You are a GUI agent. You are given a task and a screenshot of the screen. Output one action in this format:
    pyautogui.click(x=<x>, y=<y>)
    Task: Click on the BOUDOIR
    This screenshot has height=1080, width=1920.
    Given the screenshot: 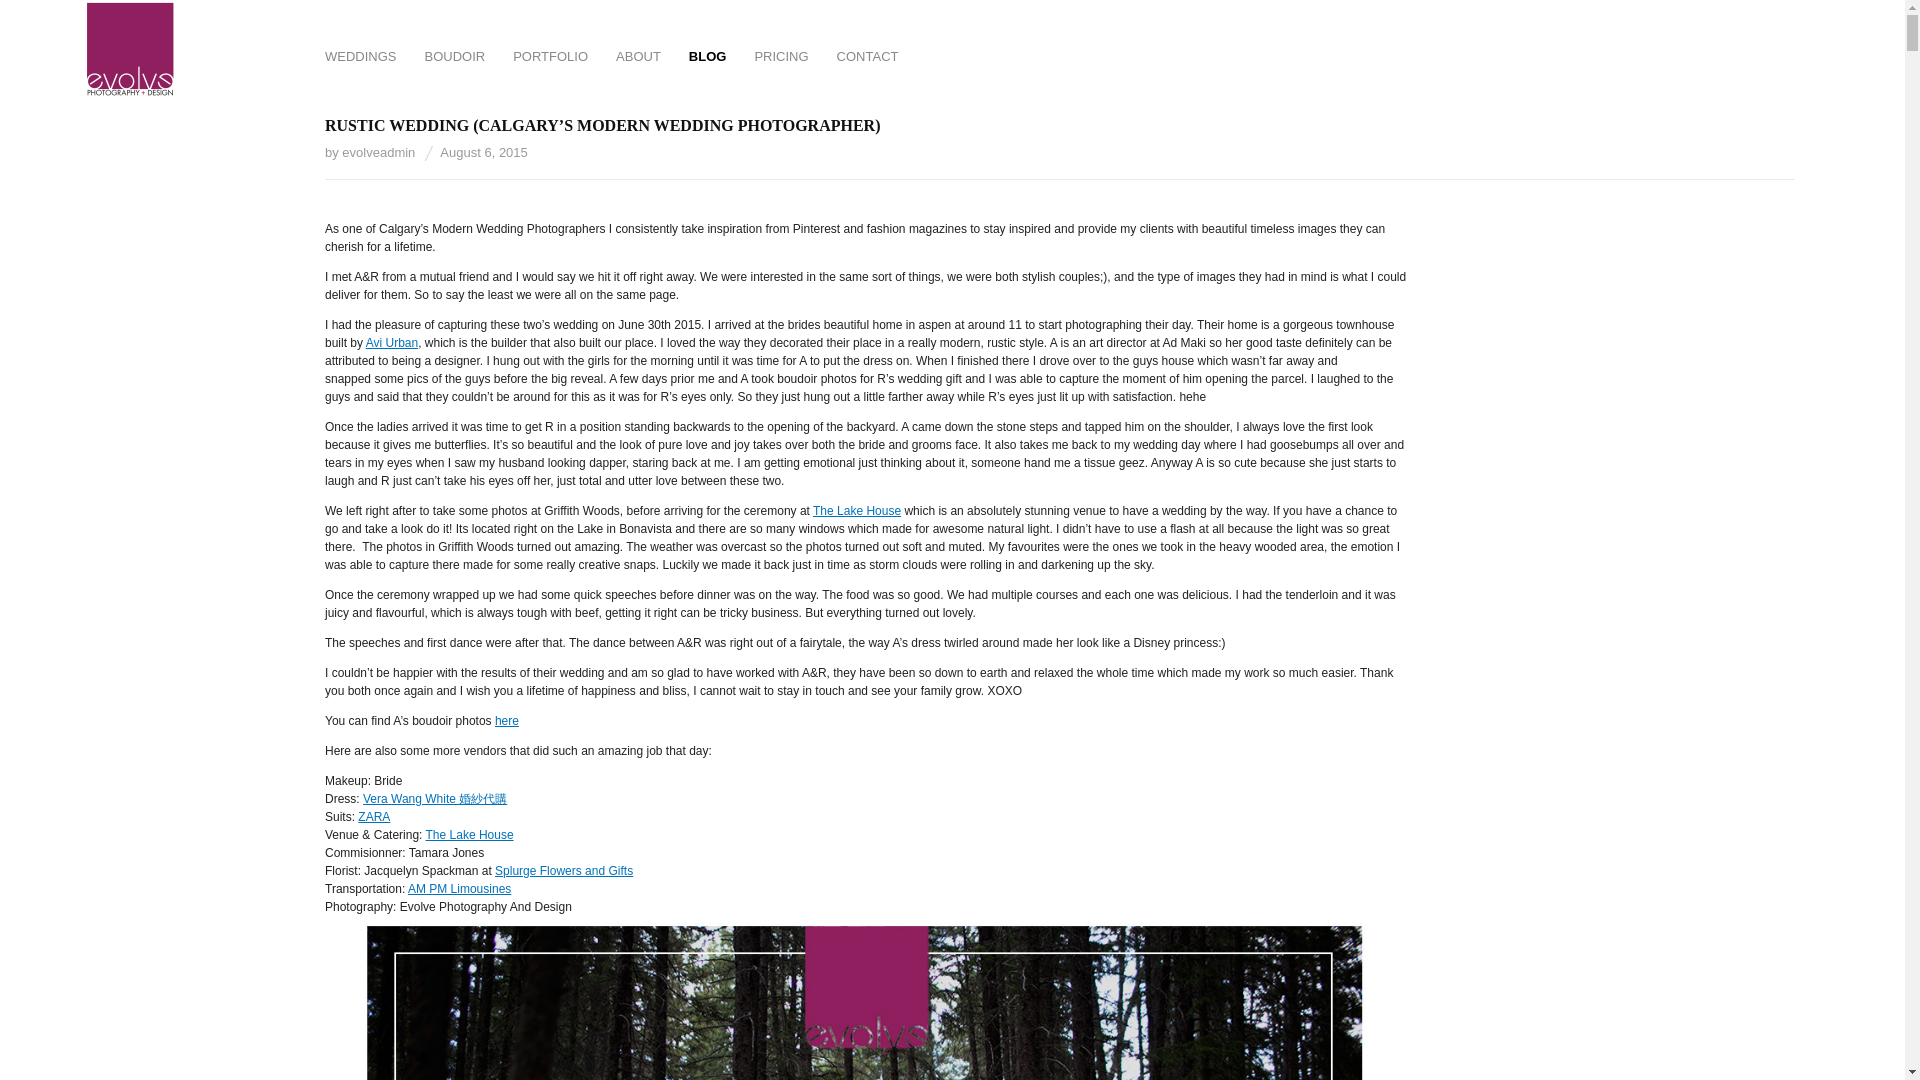 What is the action you would take?
    pyautogui.click(x=454, y=58)
    